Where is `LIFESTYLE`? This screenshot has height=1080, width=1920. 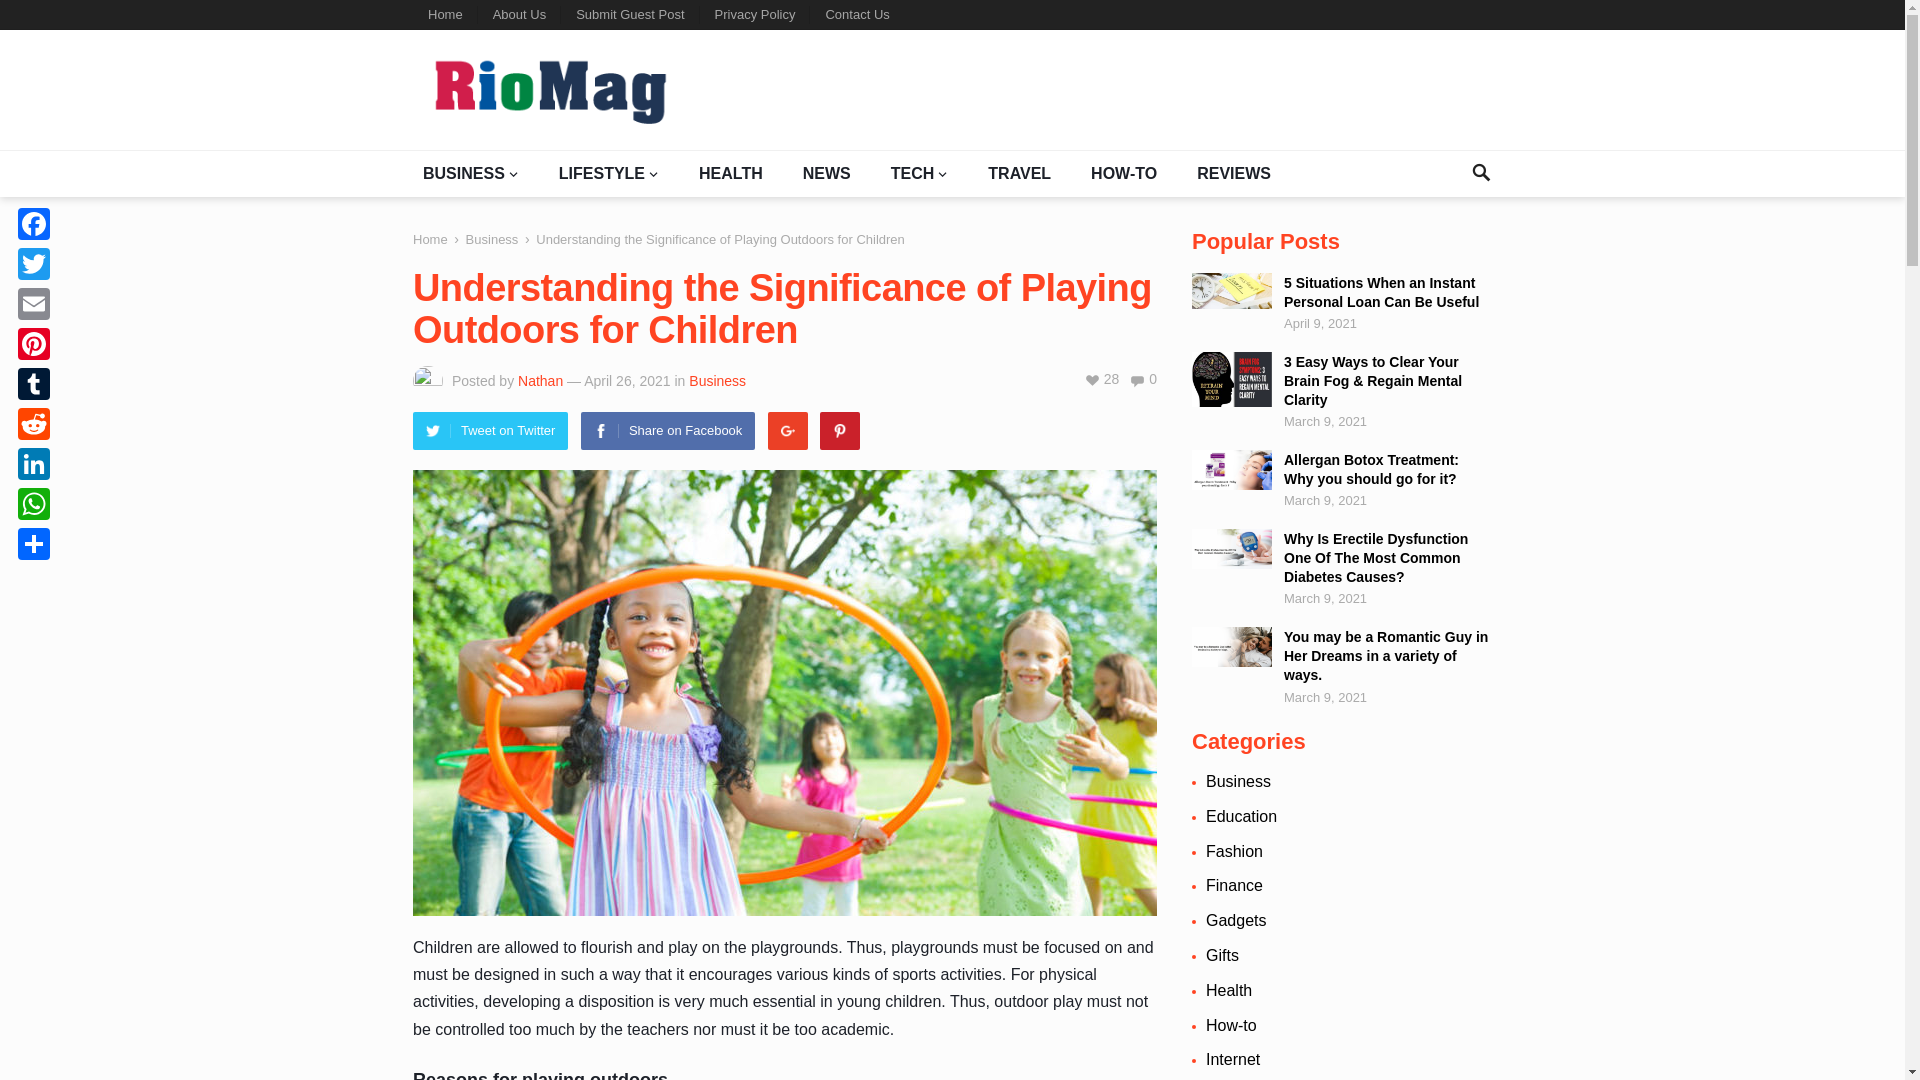
LIFESTYLE is located at coordinates (608, 174).